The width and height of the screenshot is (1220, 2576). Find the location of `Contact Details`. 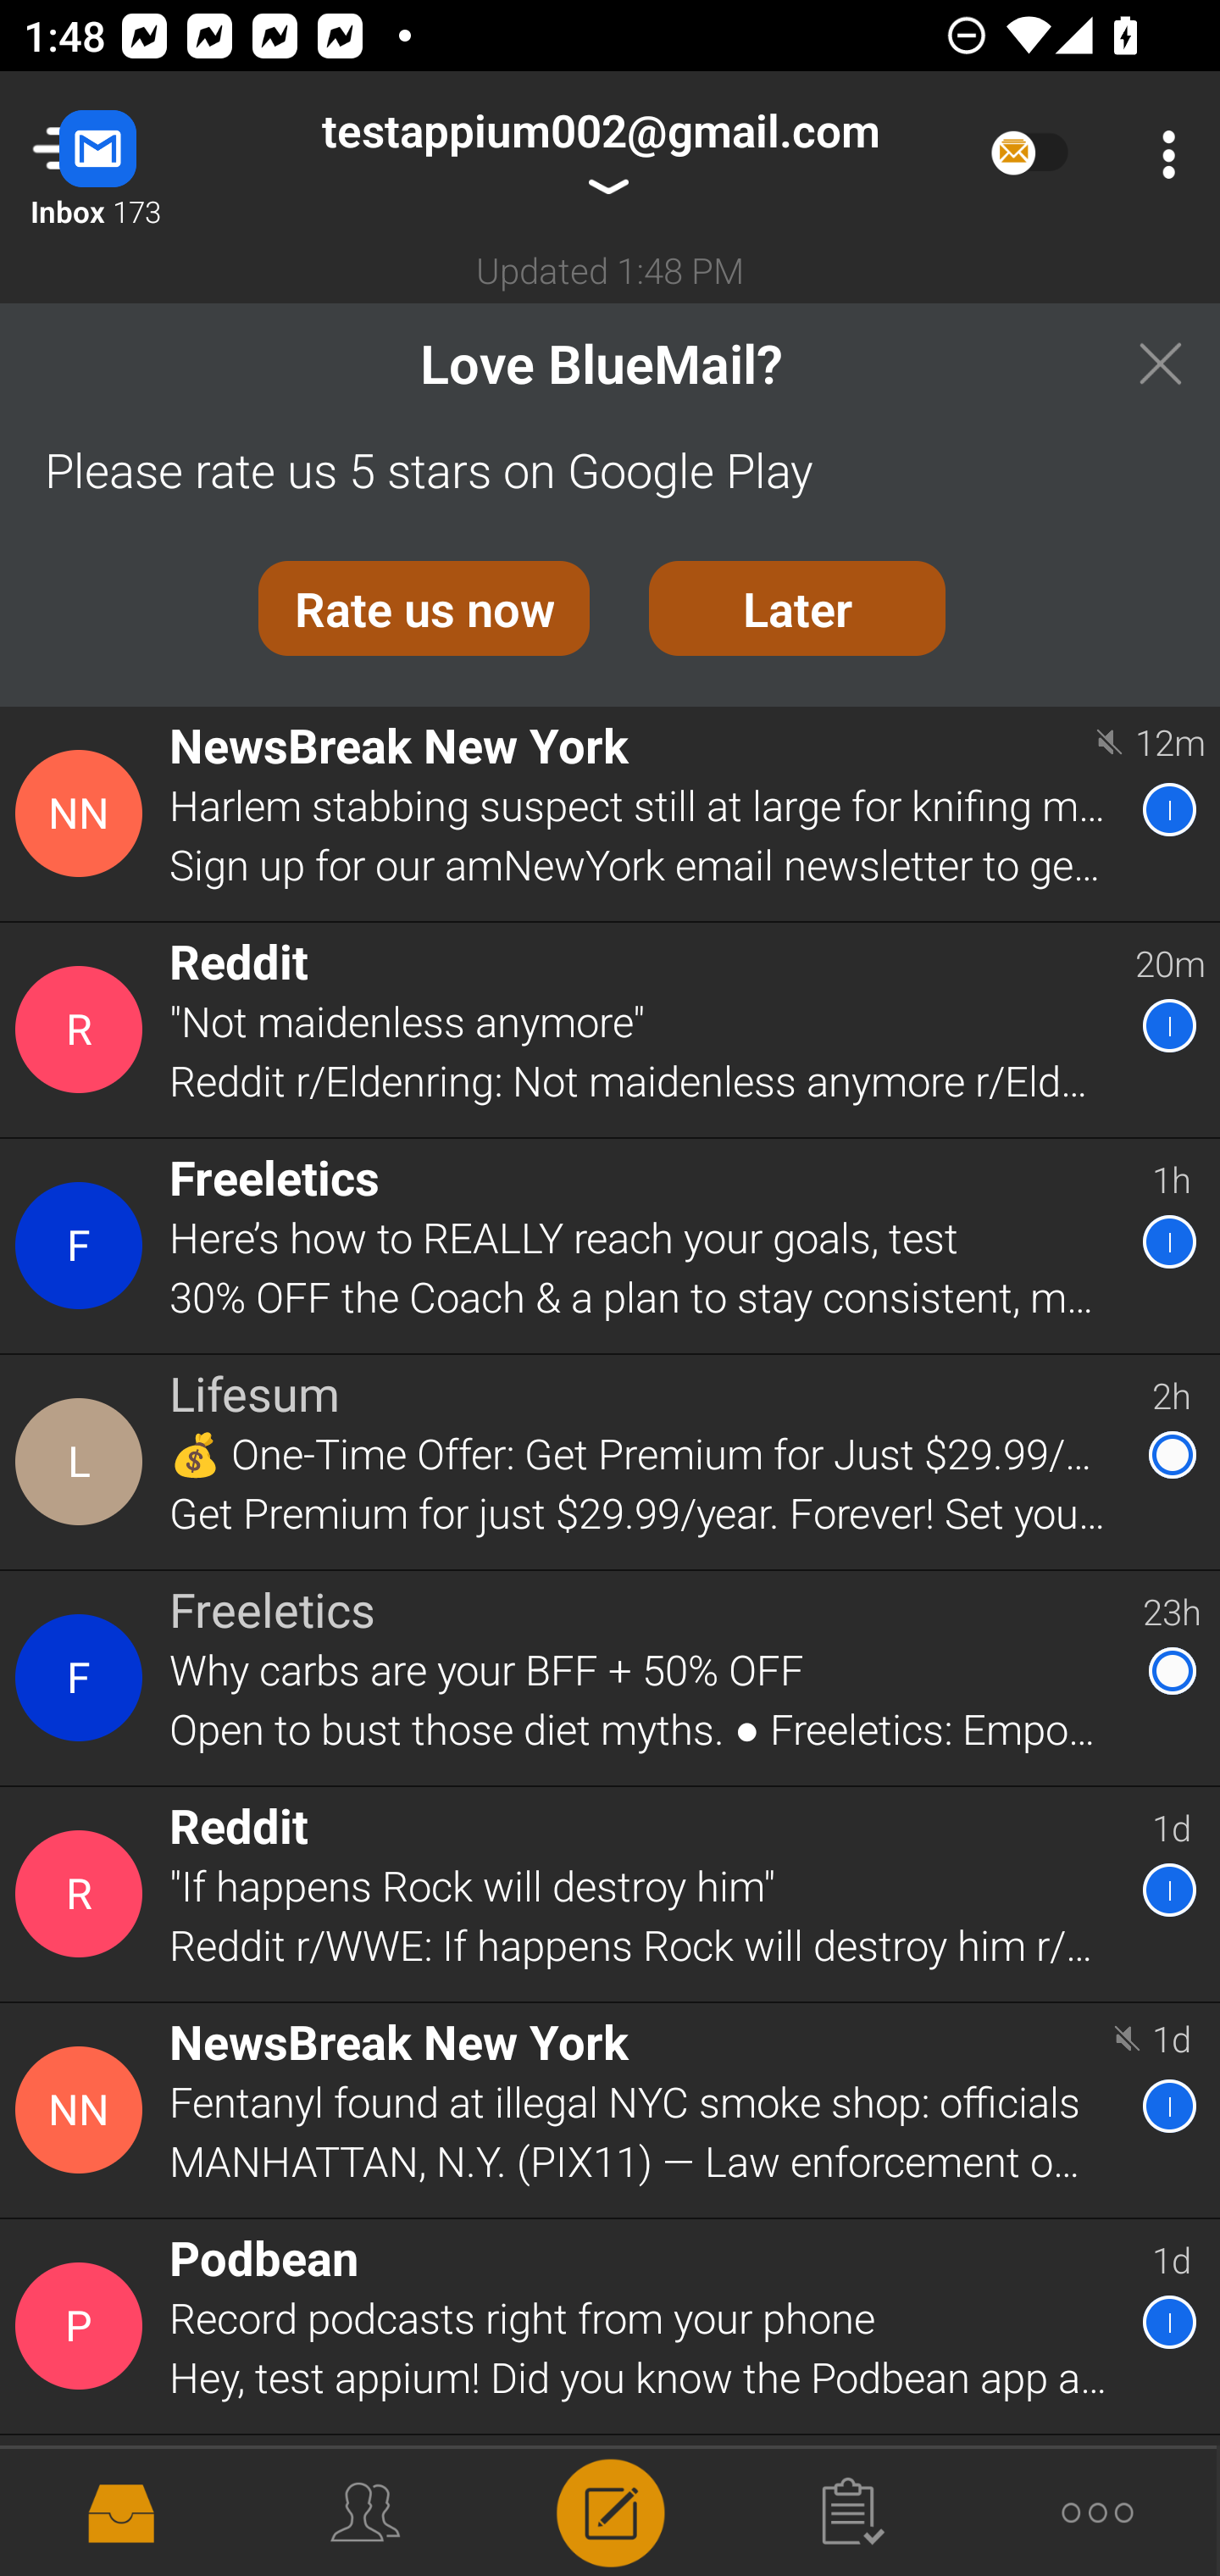

Contact Details is located at coordinates (83, 1678).